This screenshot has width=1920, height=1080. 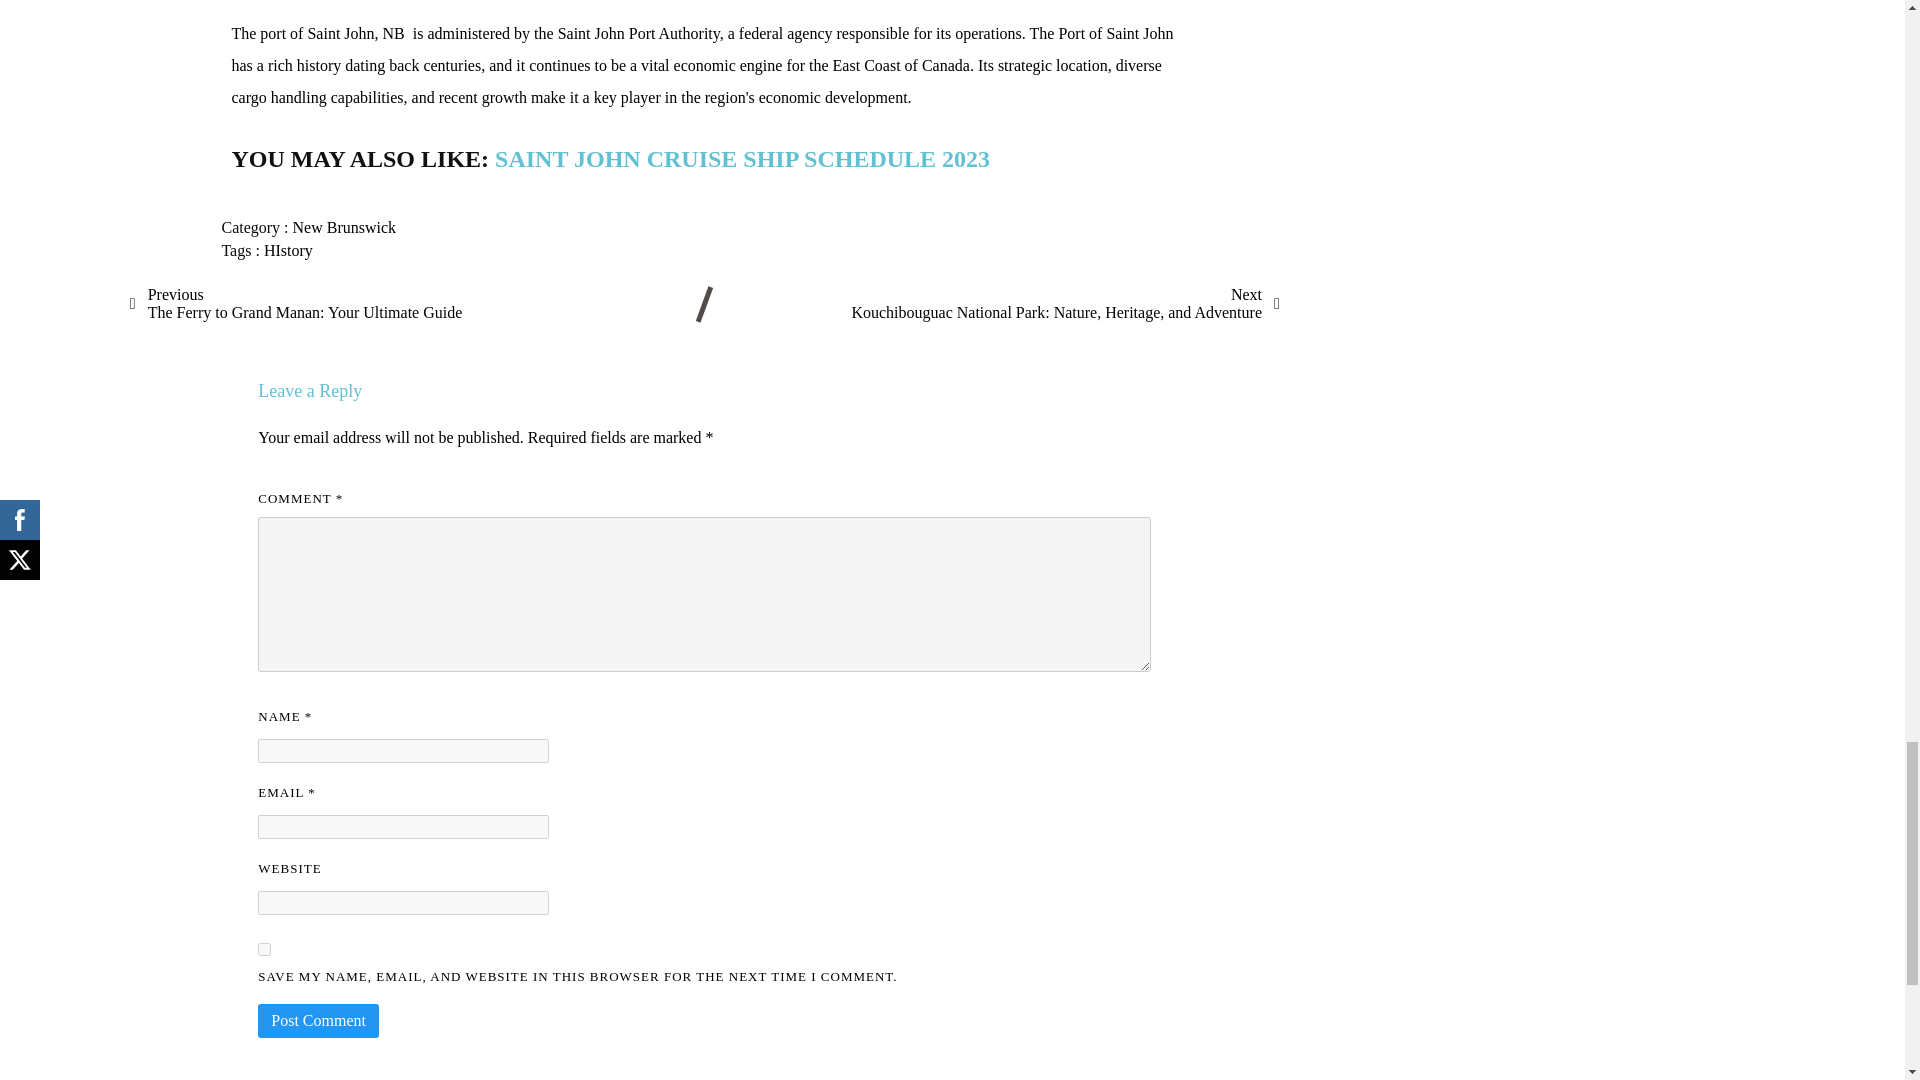 What do you see at coordinates (318, 1020) in the screenshot?
I see `HIstory` at bounding box center [318, 1020].